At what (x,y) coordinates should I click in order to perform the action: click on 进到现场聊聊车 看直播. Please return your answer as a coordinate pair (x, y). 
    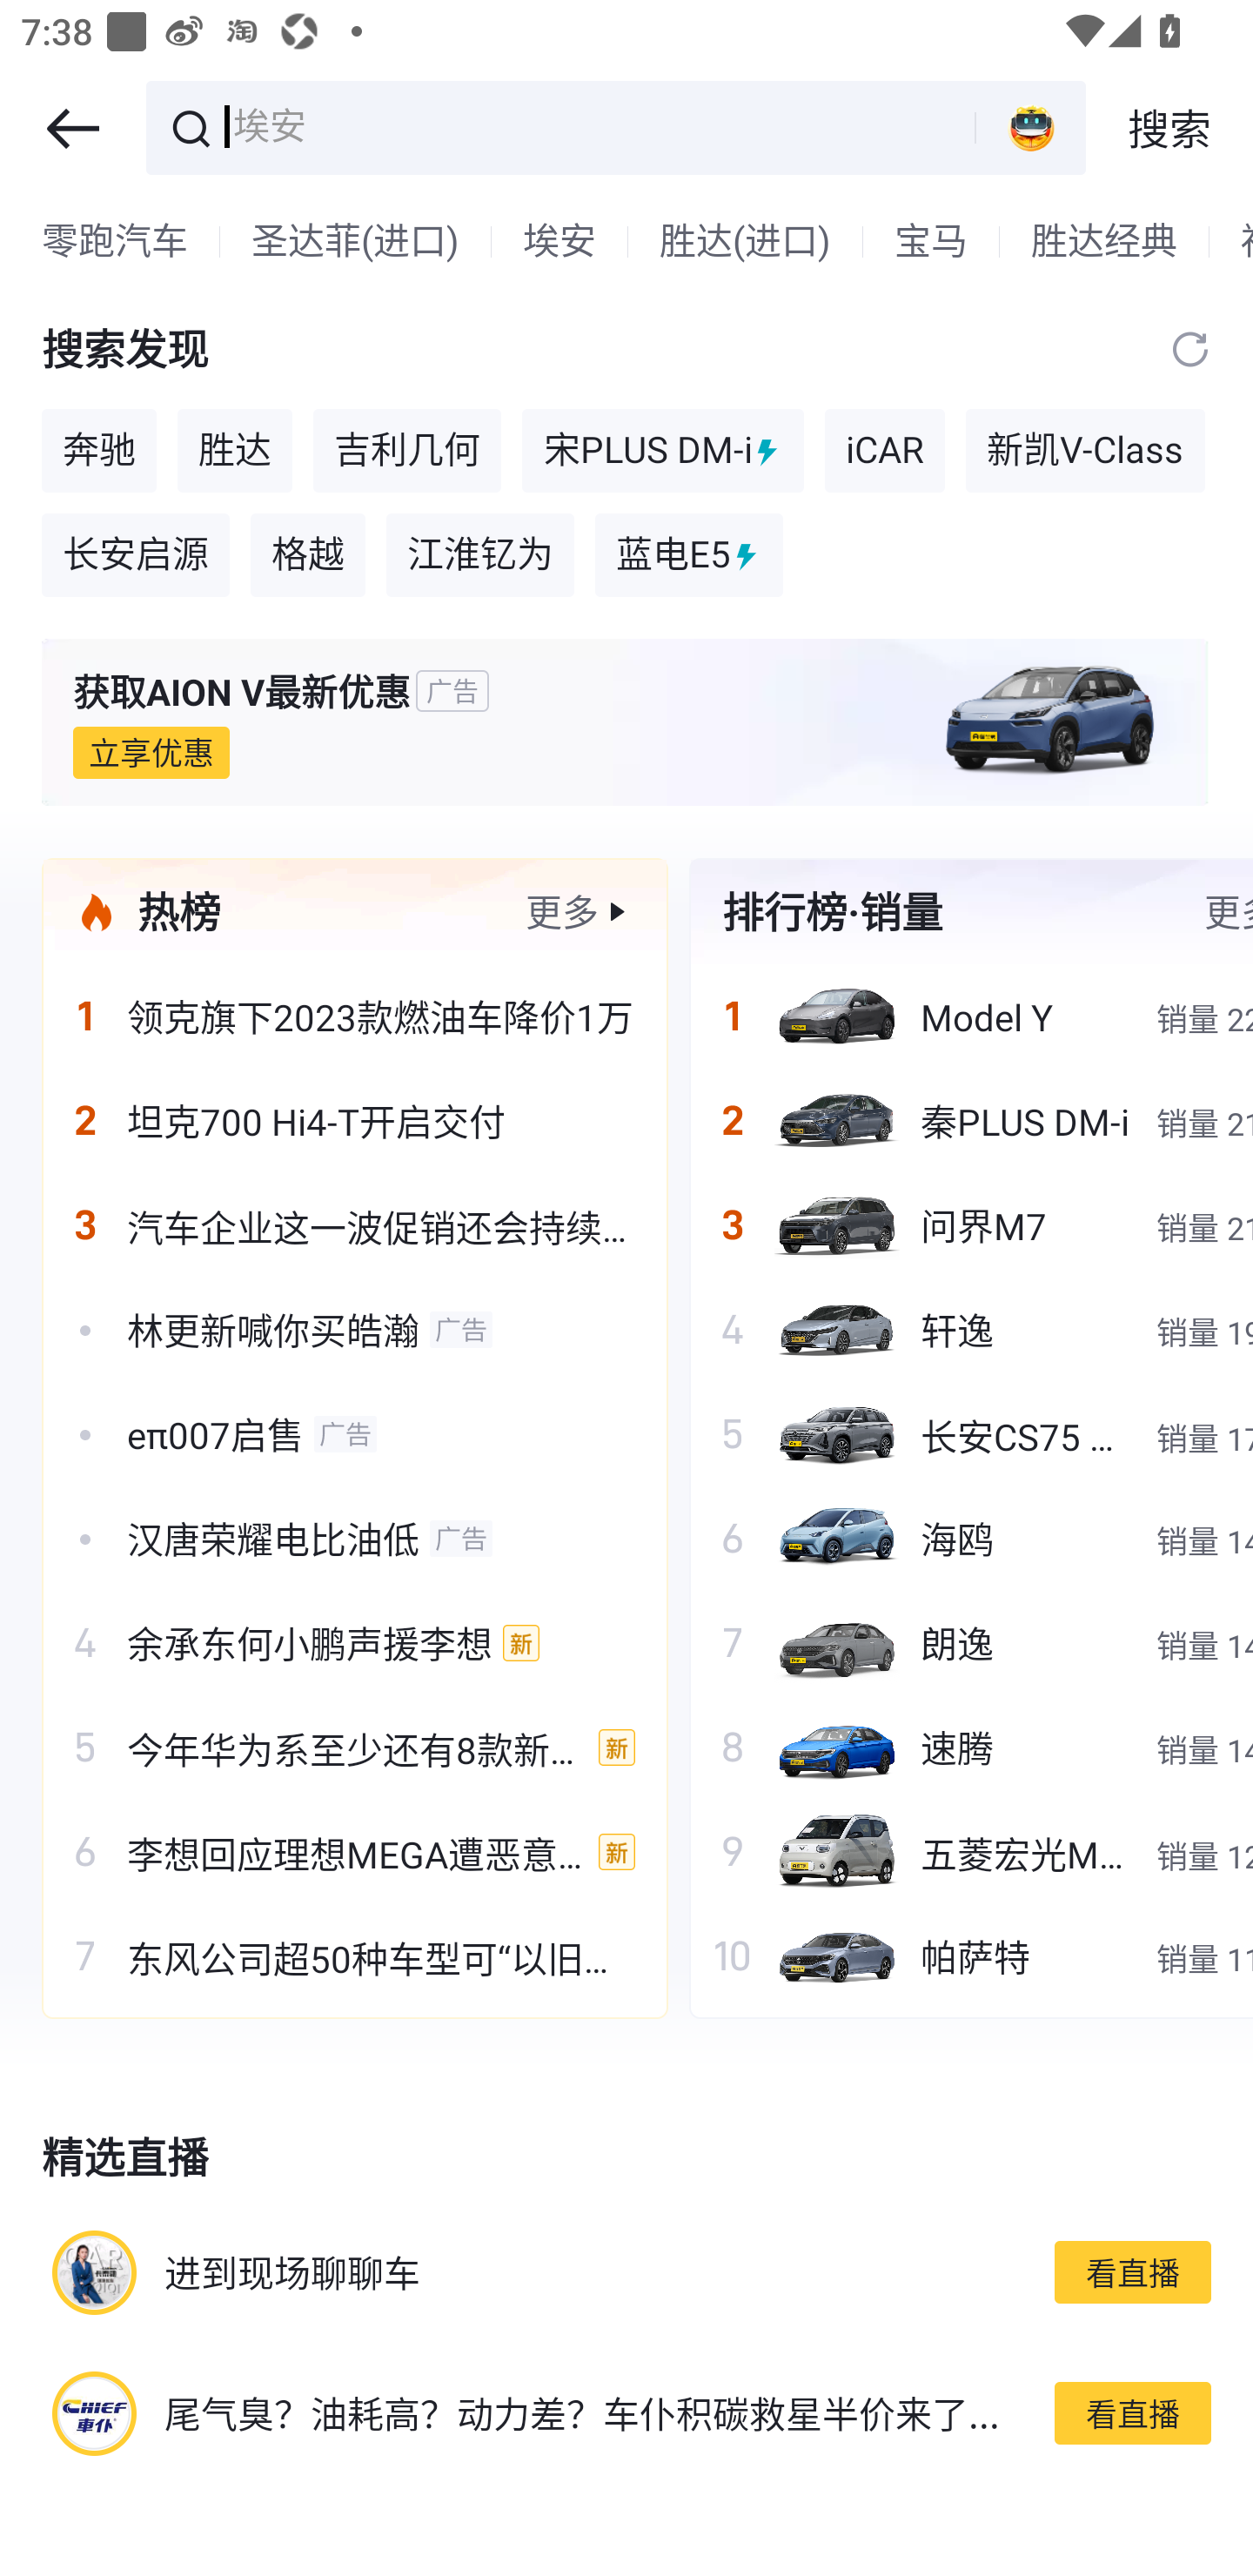
    Looking at the image, I should click on (626, 2271).